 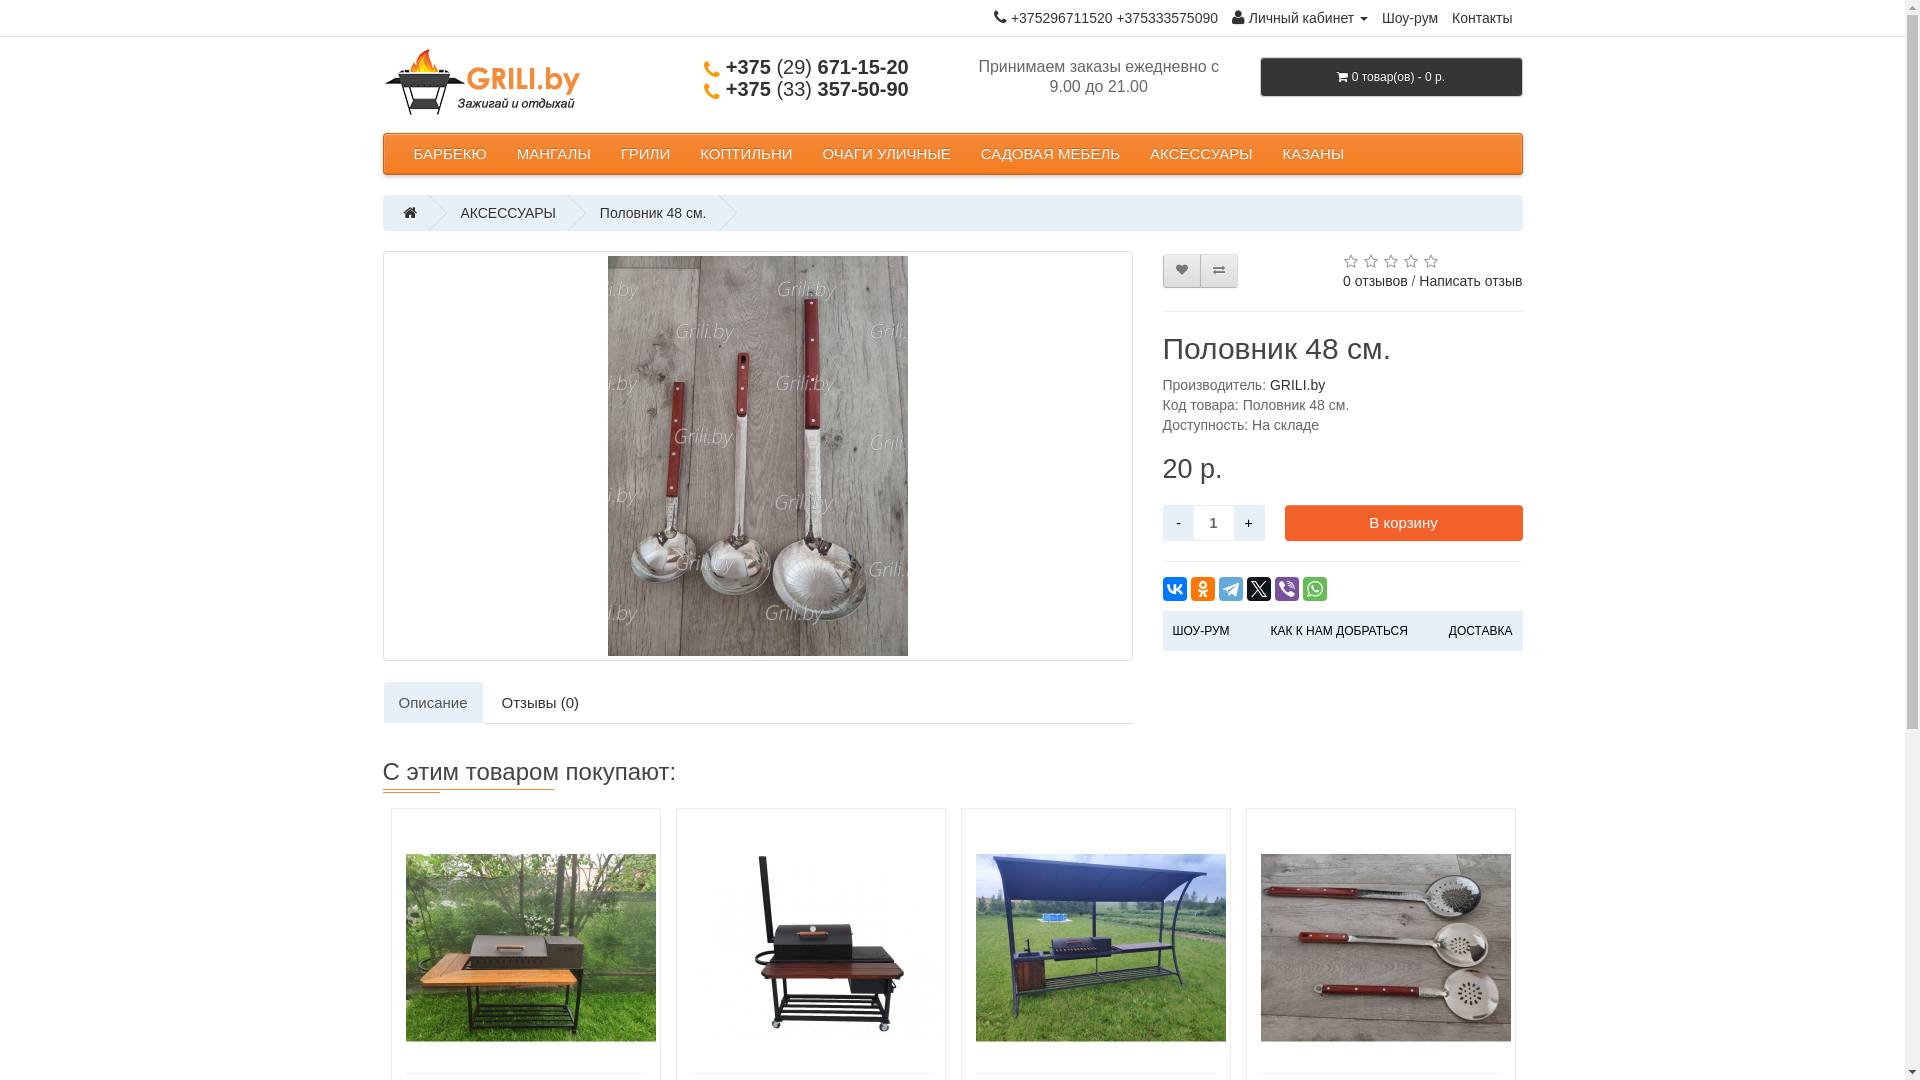 I want to click on +375 (29) 671-15-20, so click(x=806, y=67).